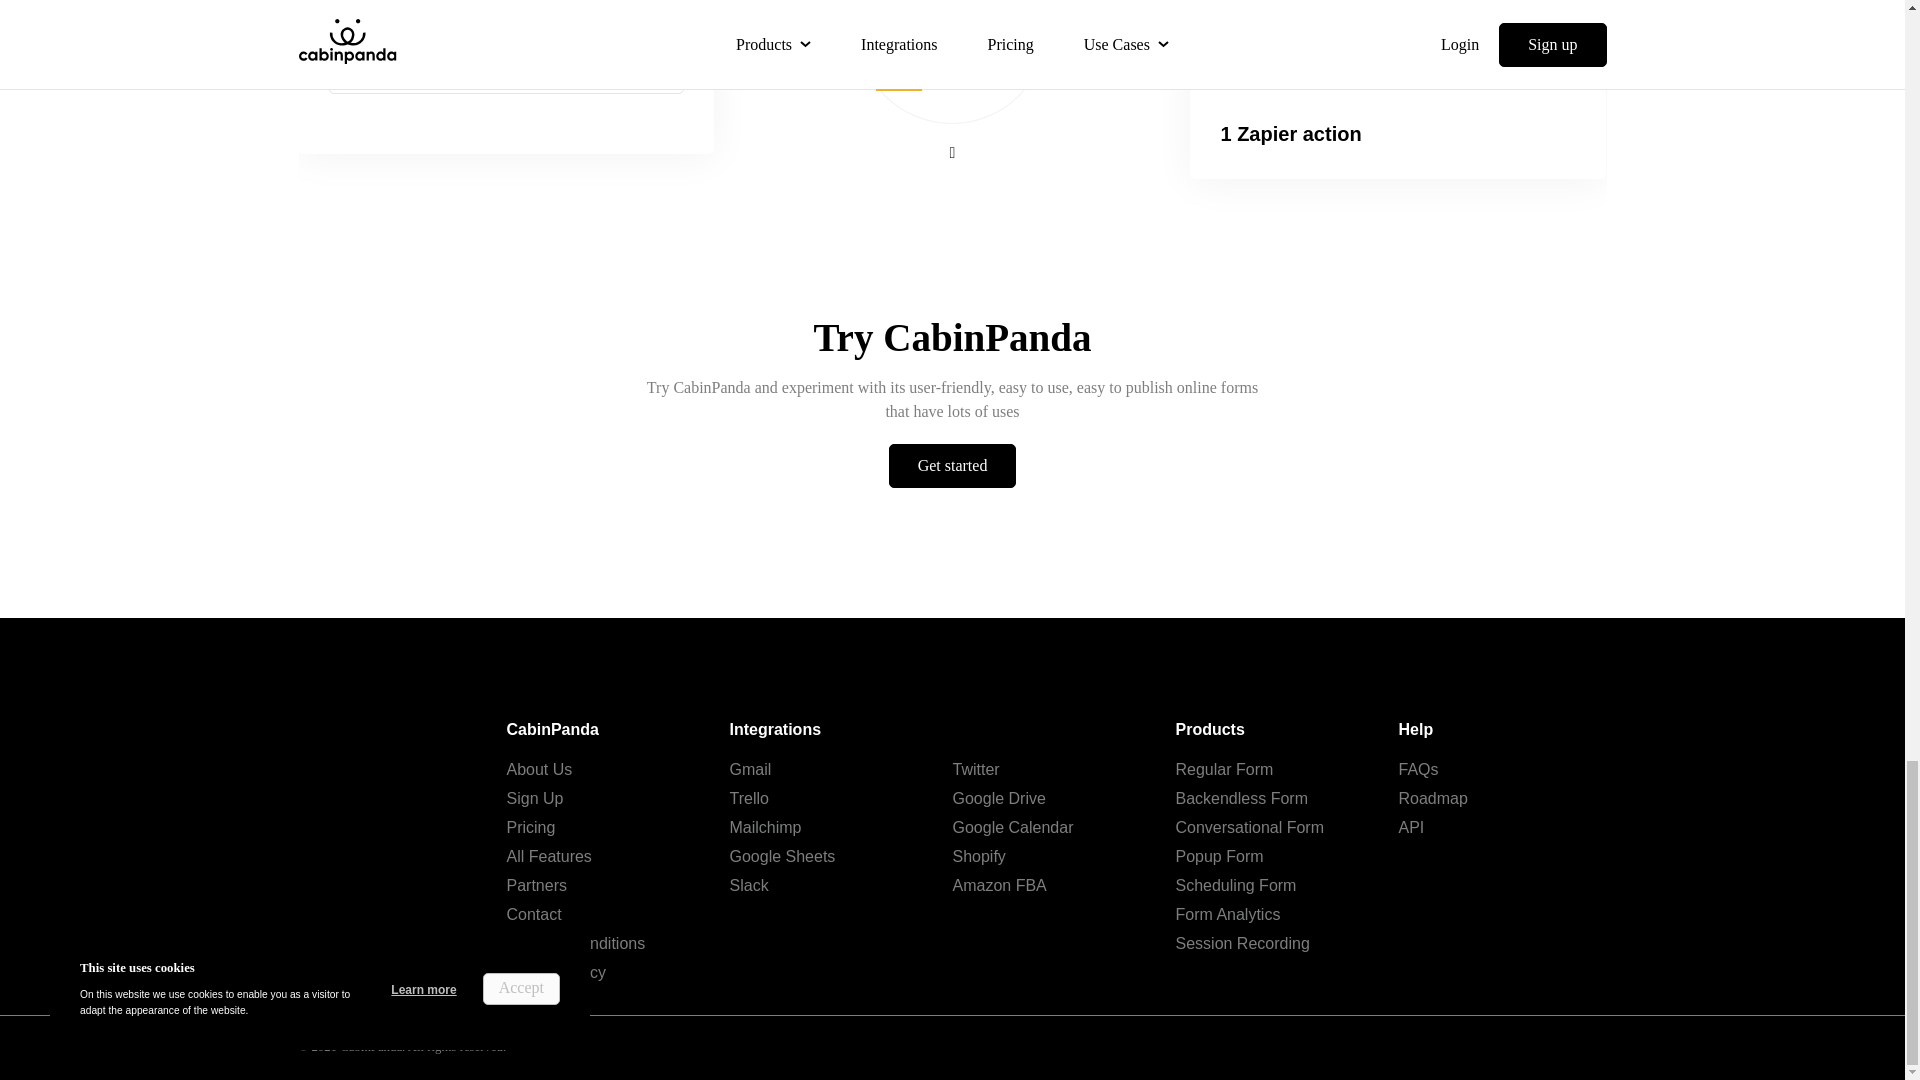 This screenshot has height=1080, width=1920. I want to click on All Features, so click(548, 856).